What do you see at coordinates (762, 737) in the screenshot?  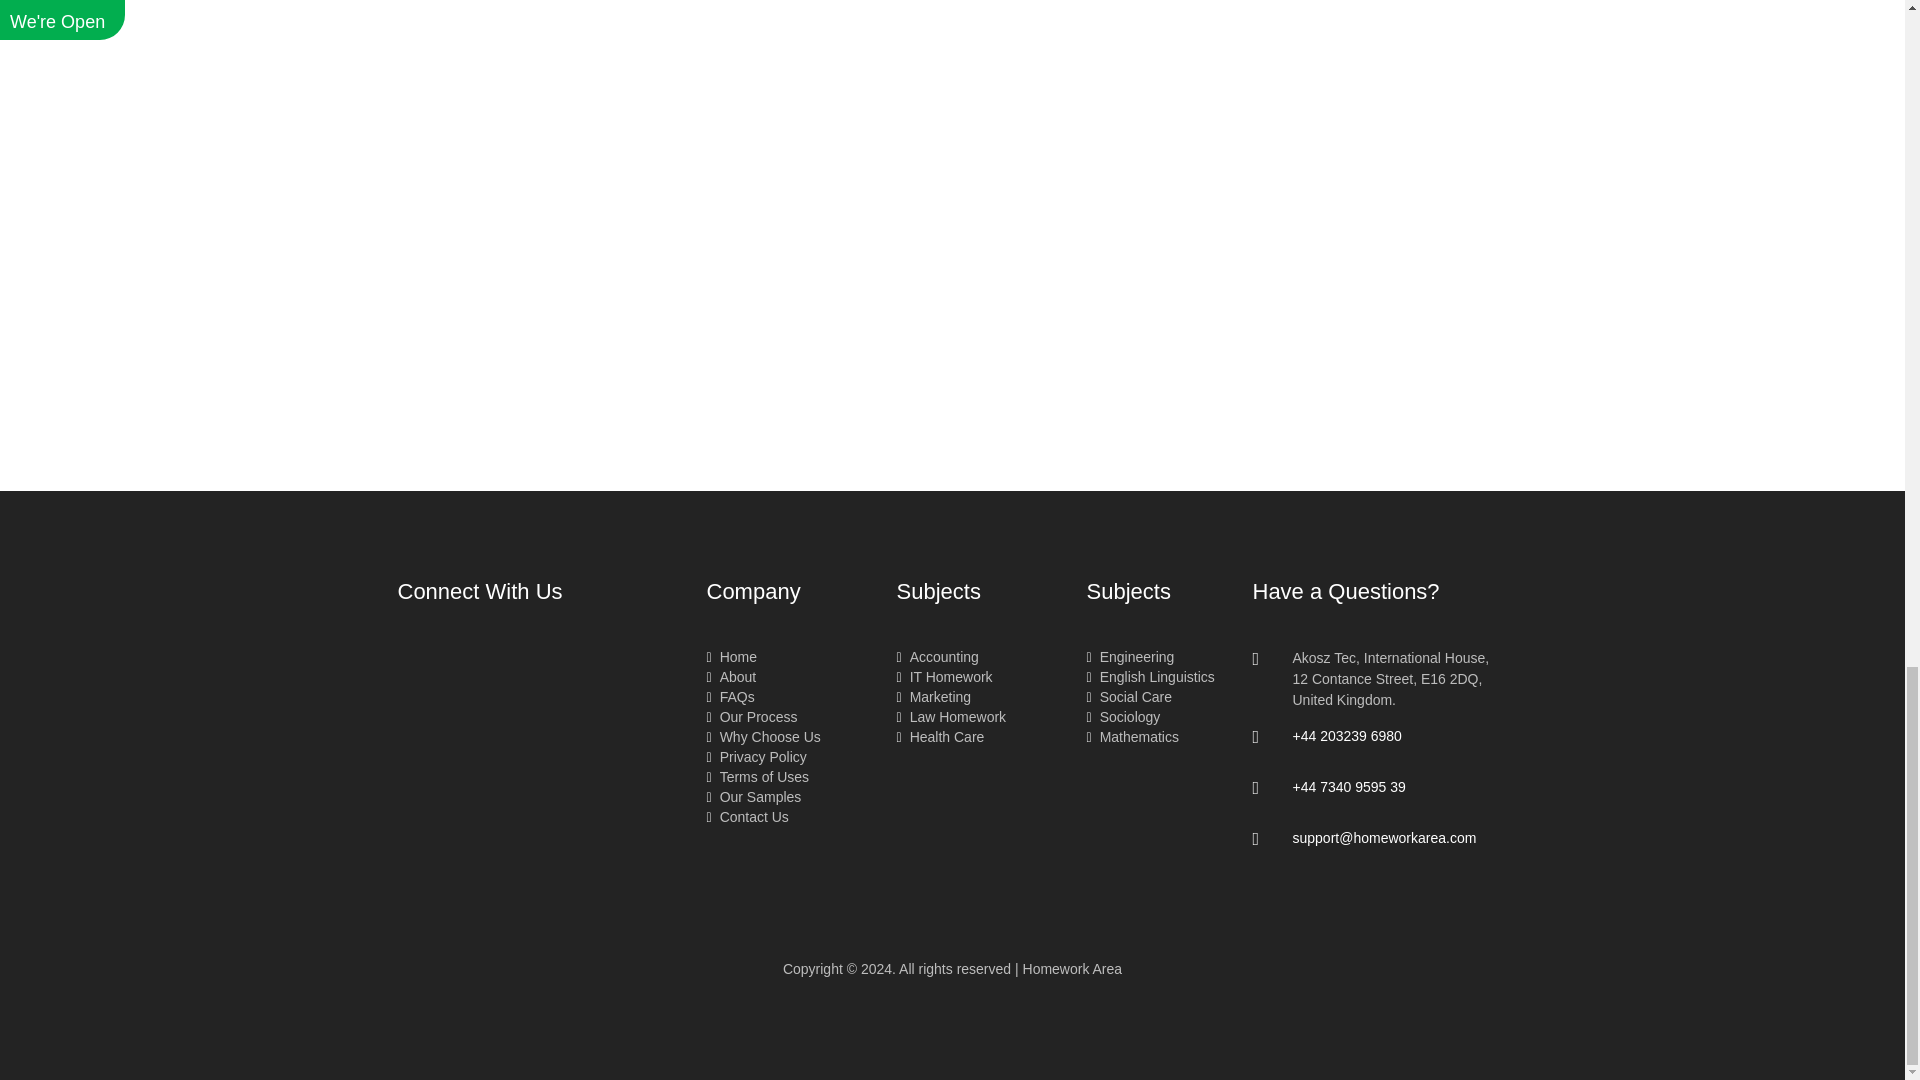 I see `Why Choose Us` at bounding box center [762, 737].